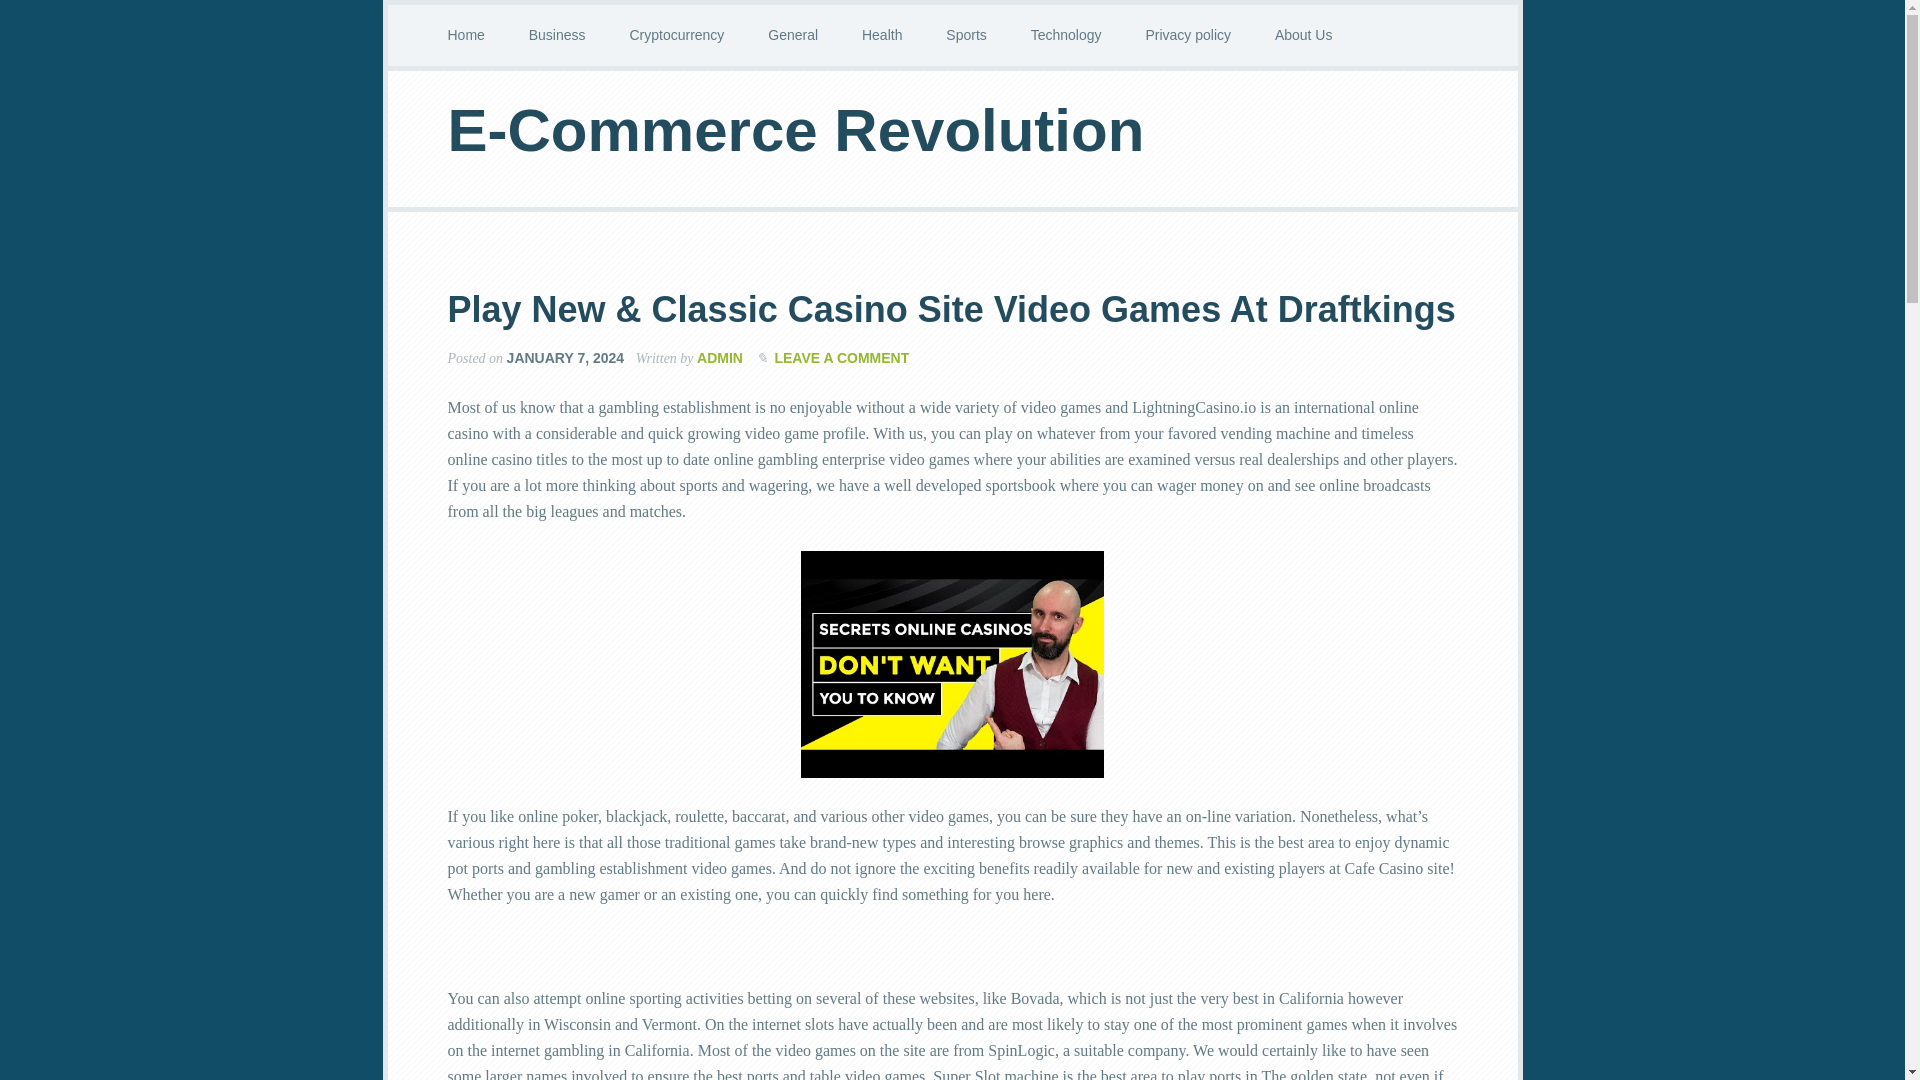 The height and width of the screenshot is (1080, 1920). Describe the element at coordinates (796, 130) in the screenshot. I see `E-Commerce Revolution` at that location.